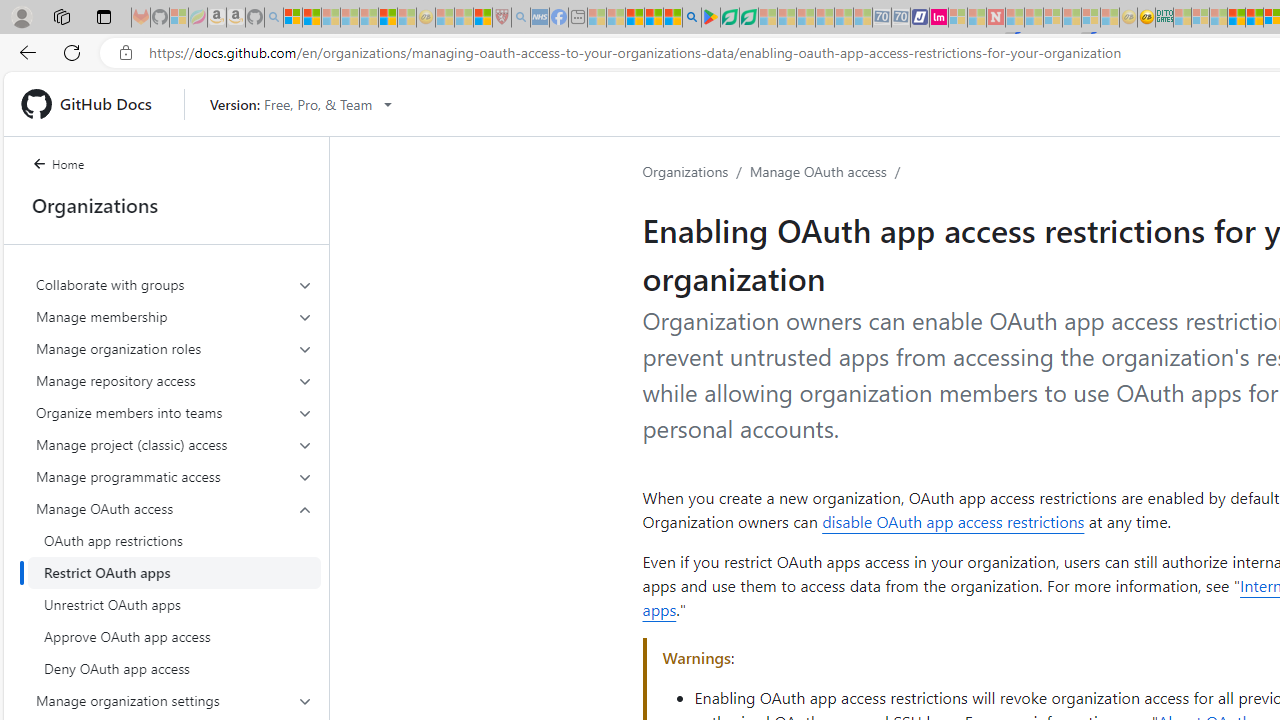 This screenshot has height=720, width=1280. I want to click on Manage OAuth access, so click(174, 588).